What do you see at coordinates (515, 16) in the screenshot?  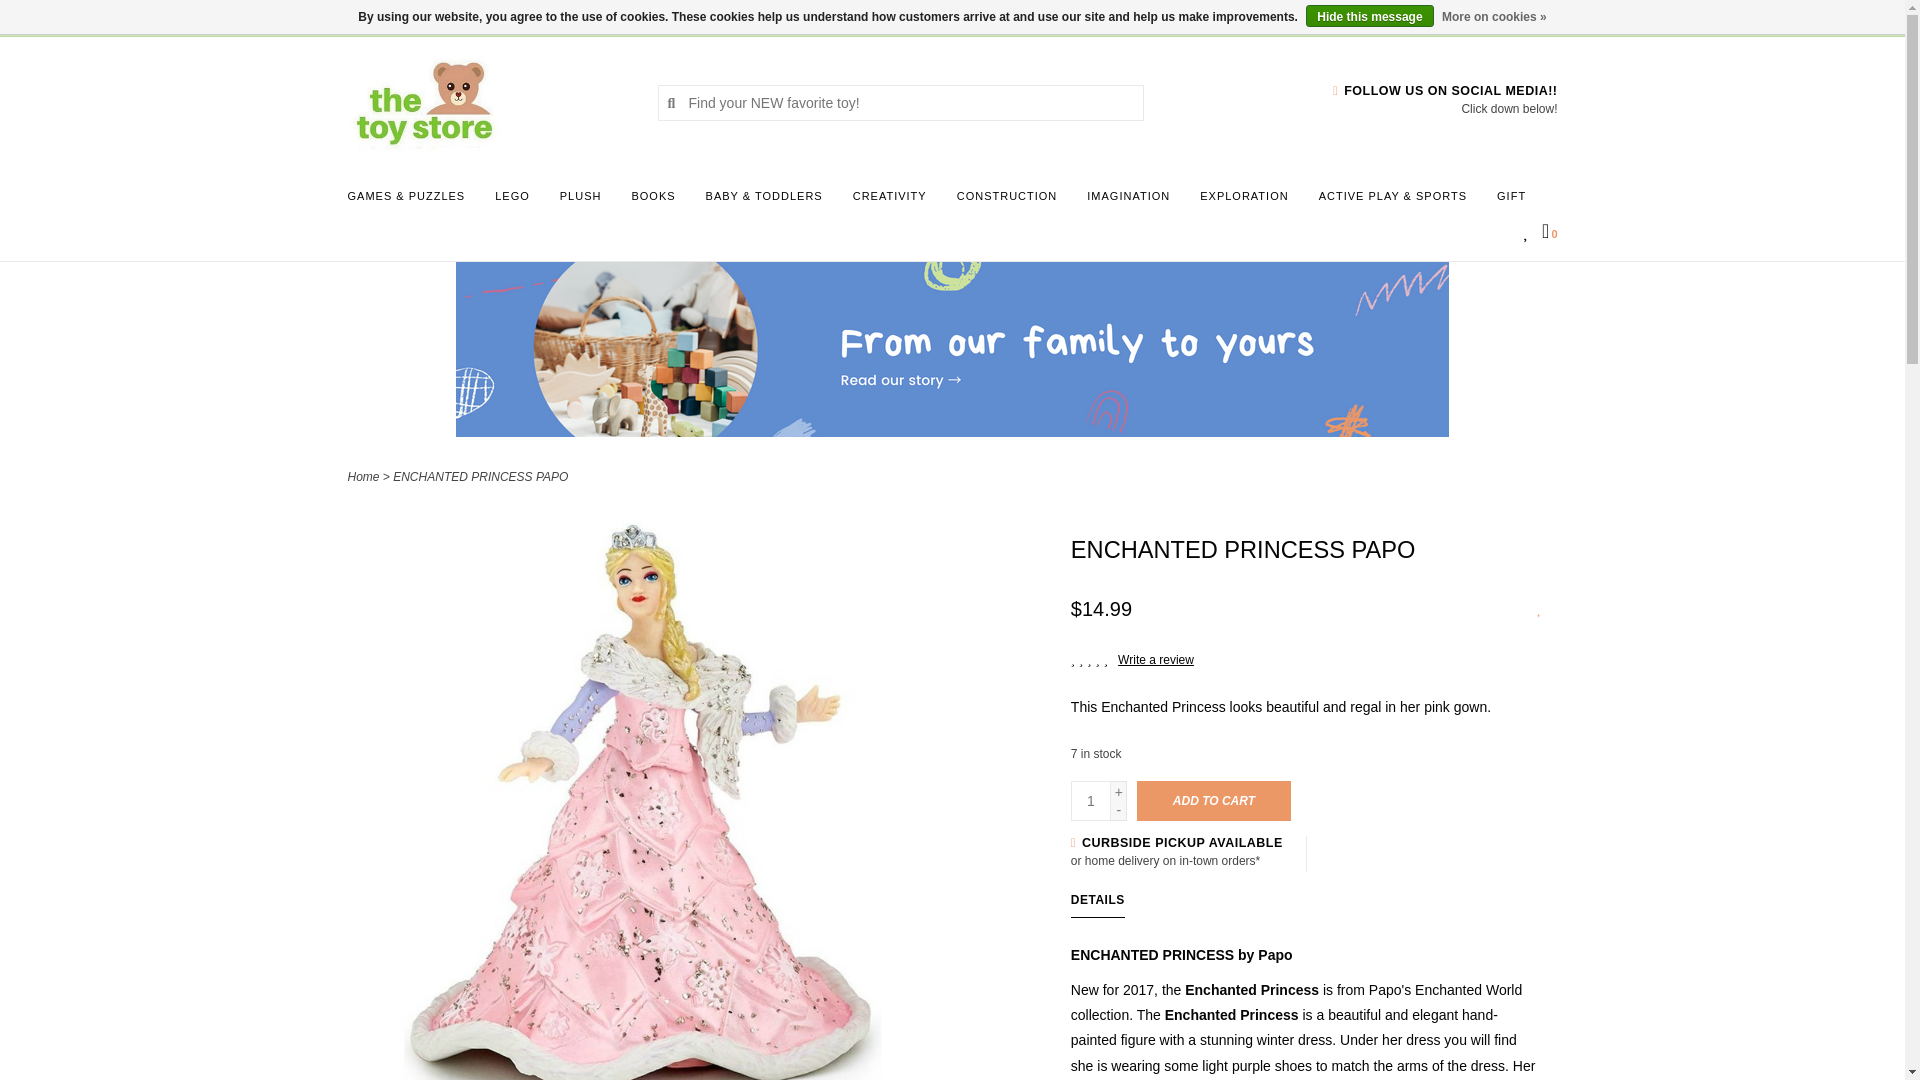 I see `My account` at bounding box center [515, 16].